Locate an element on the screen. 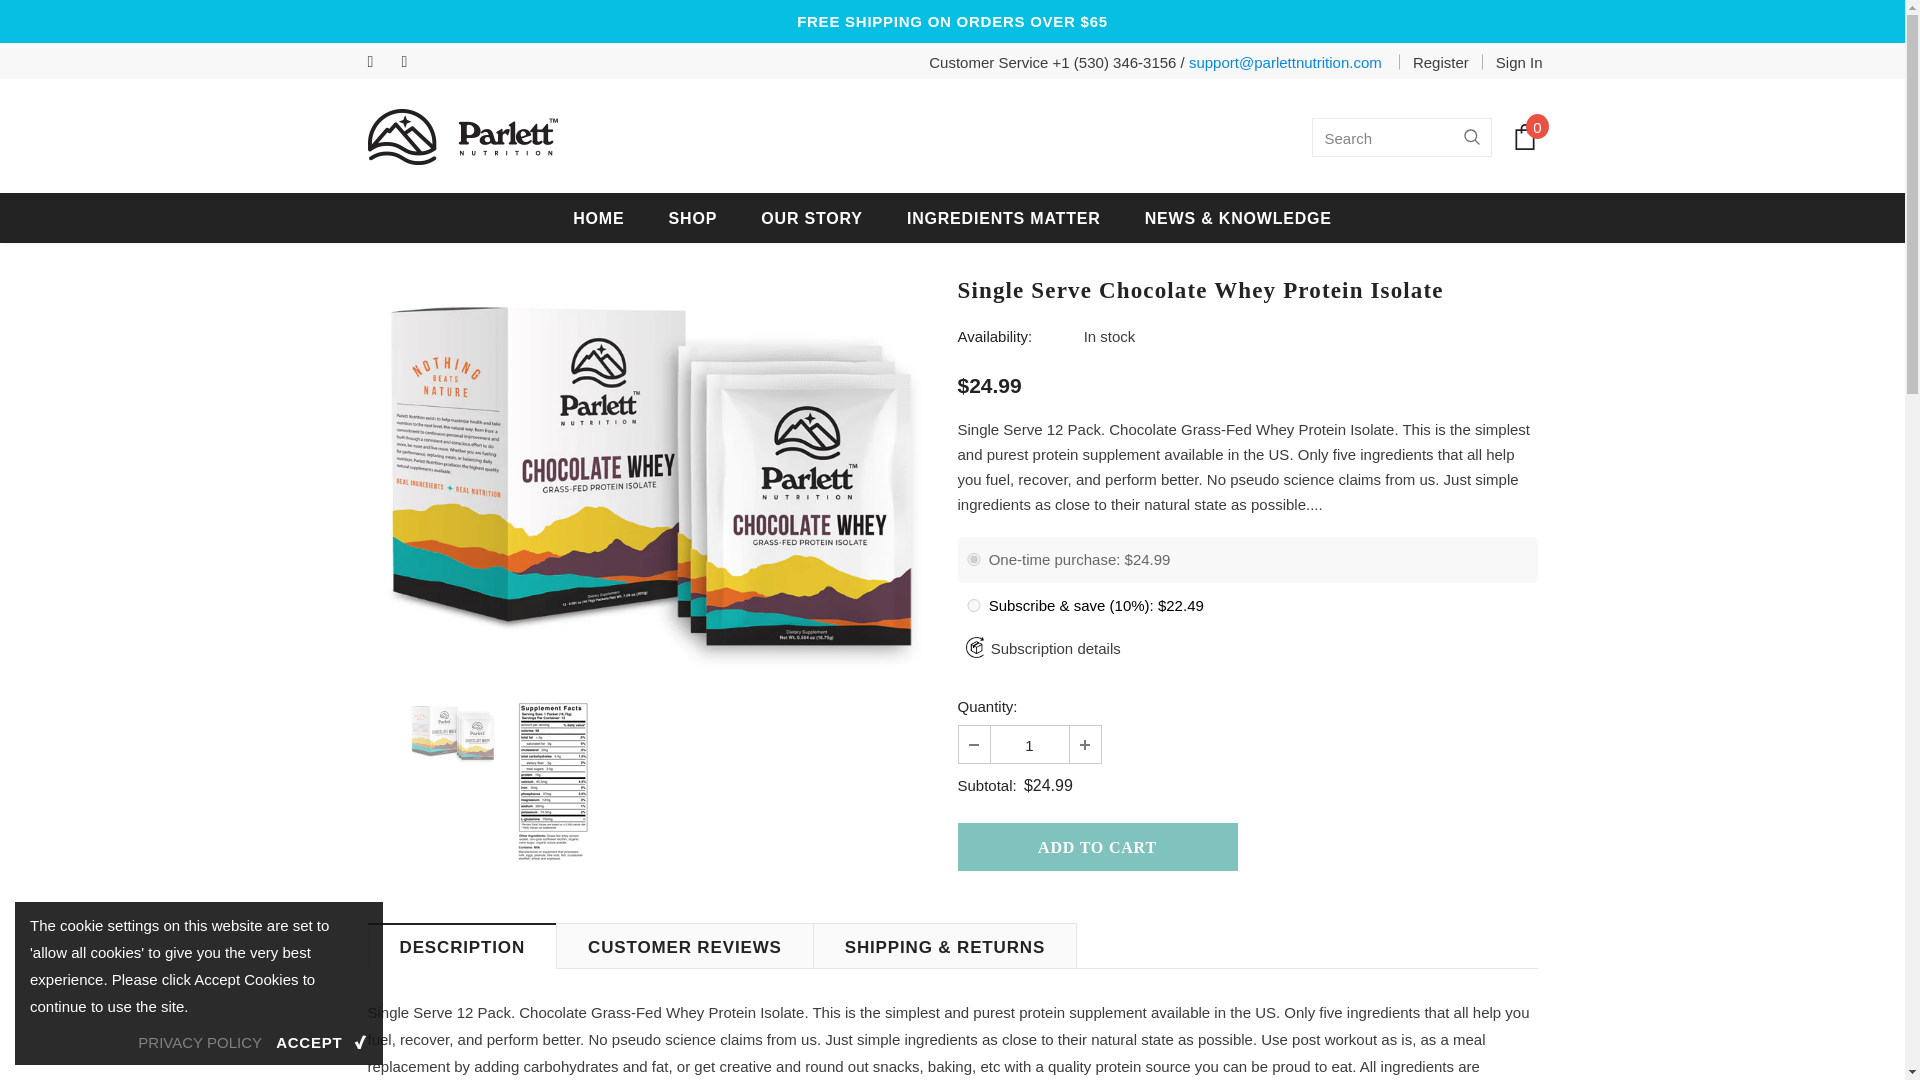 This screenshot has width=1920, height=1080. OUR STORY is located at coordinates (811, 218).